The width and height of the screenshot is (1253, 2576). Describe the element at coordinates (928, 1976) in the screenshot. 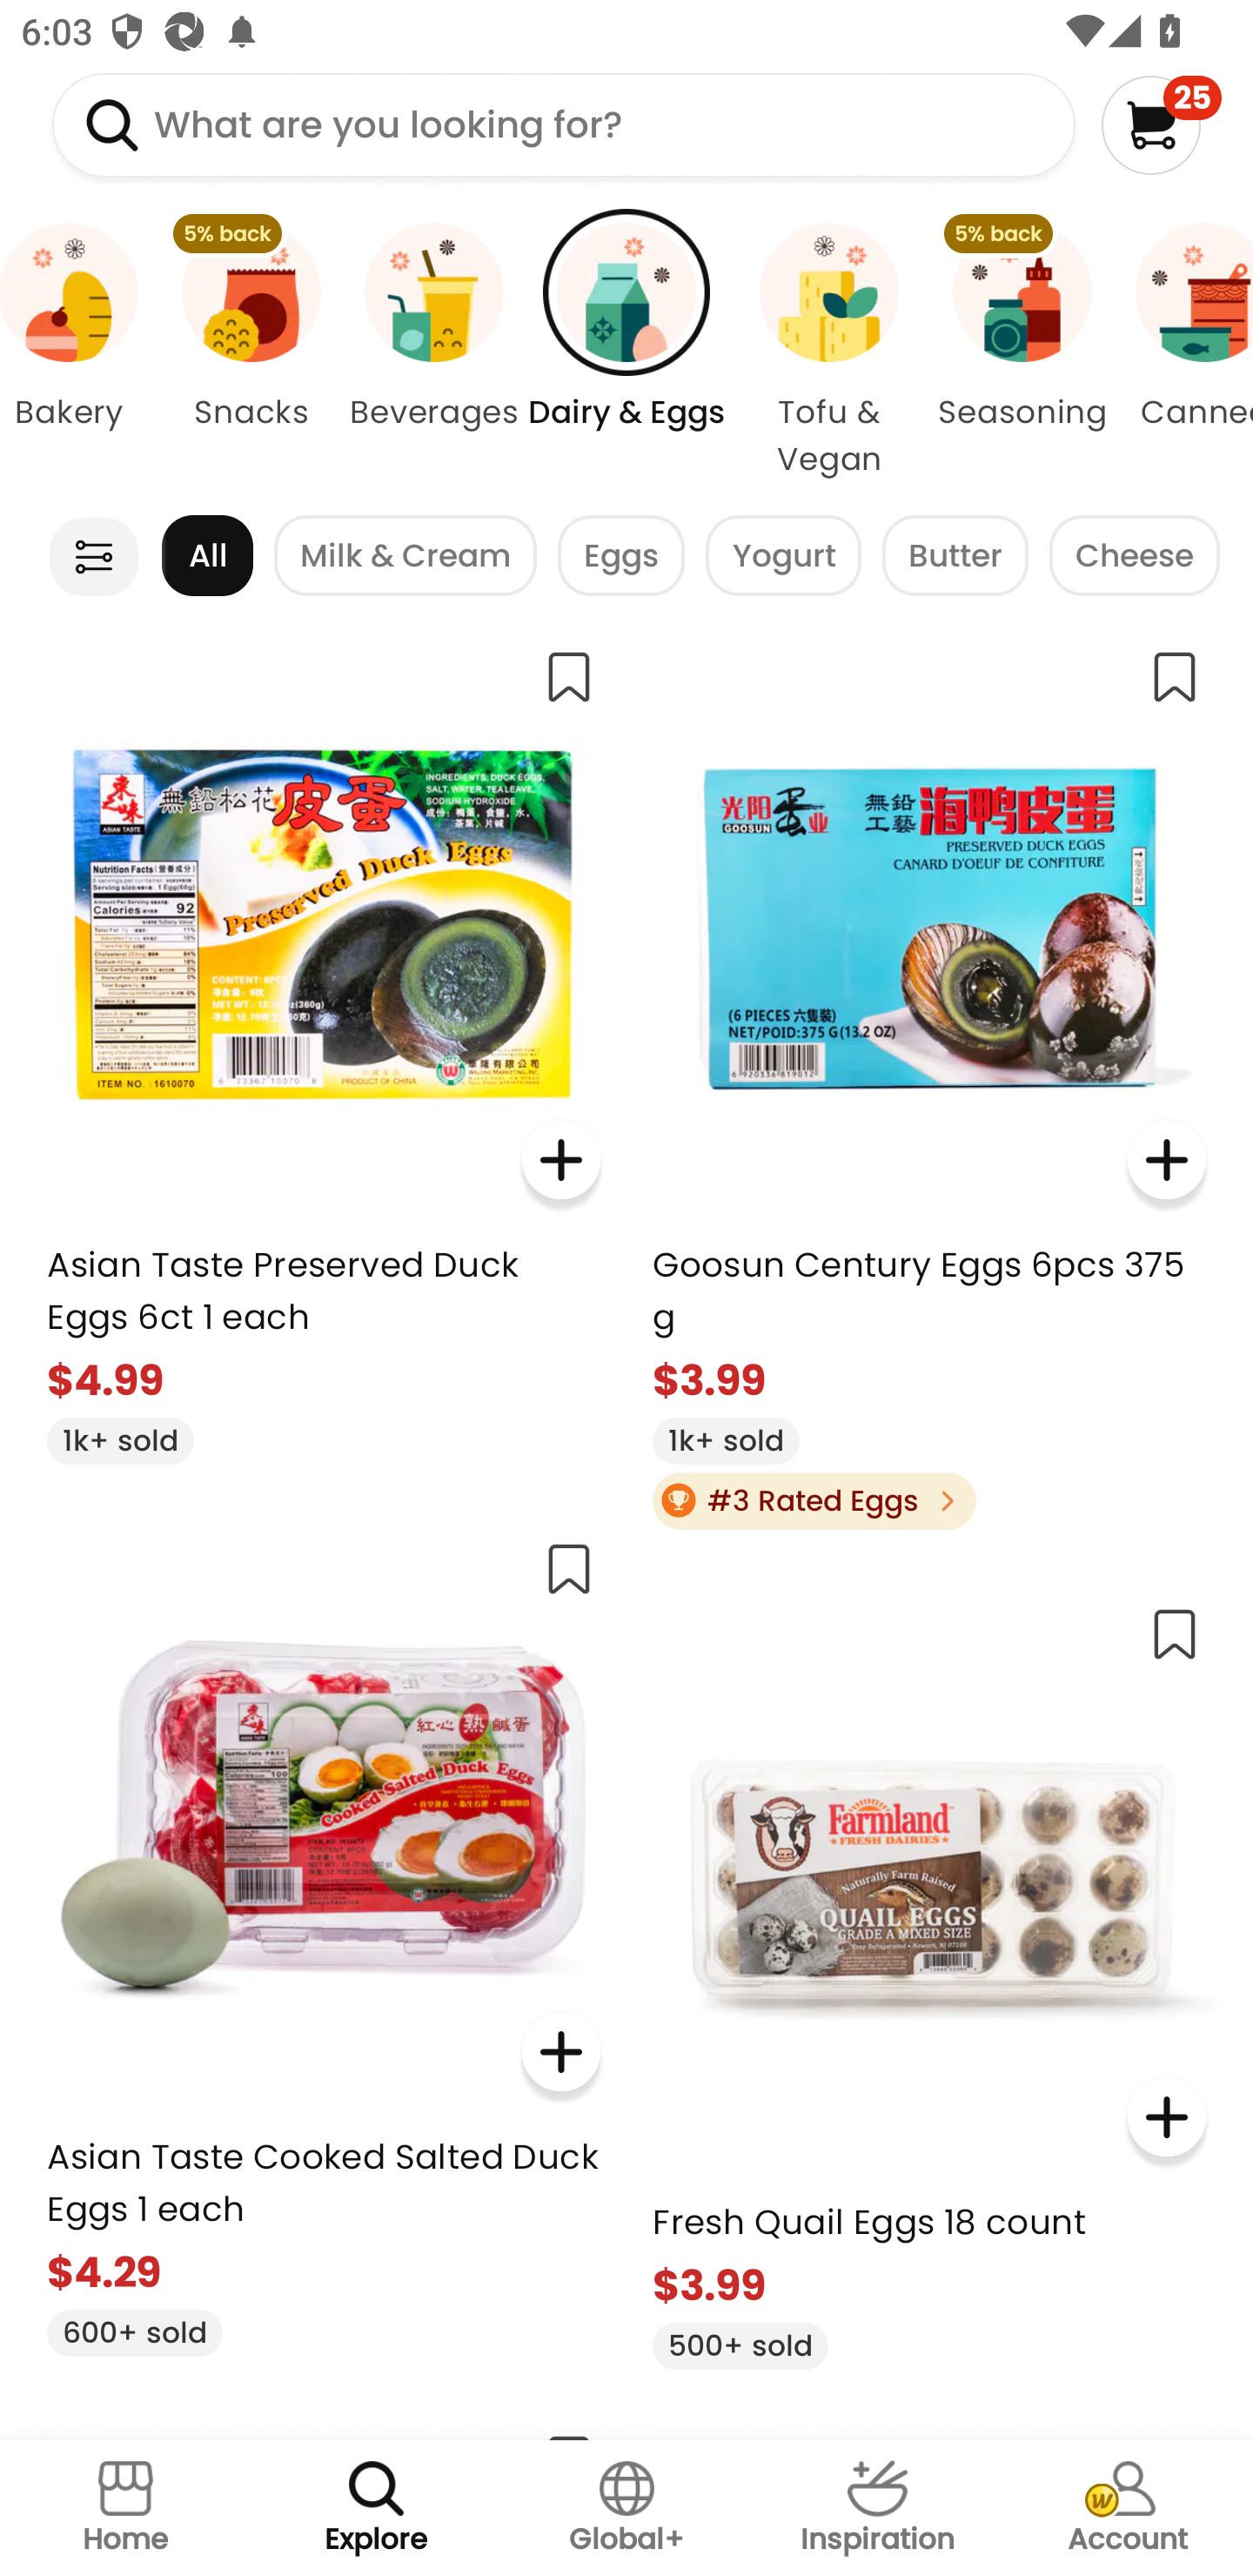

I see `Fresh Quail Eggs 18 count $3.99 500+ sold` at that location.